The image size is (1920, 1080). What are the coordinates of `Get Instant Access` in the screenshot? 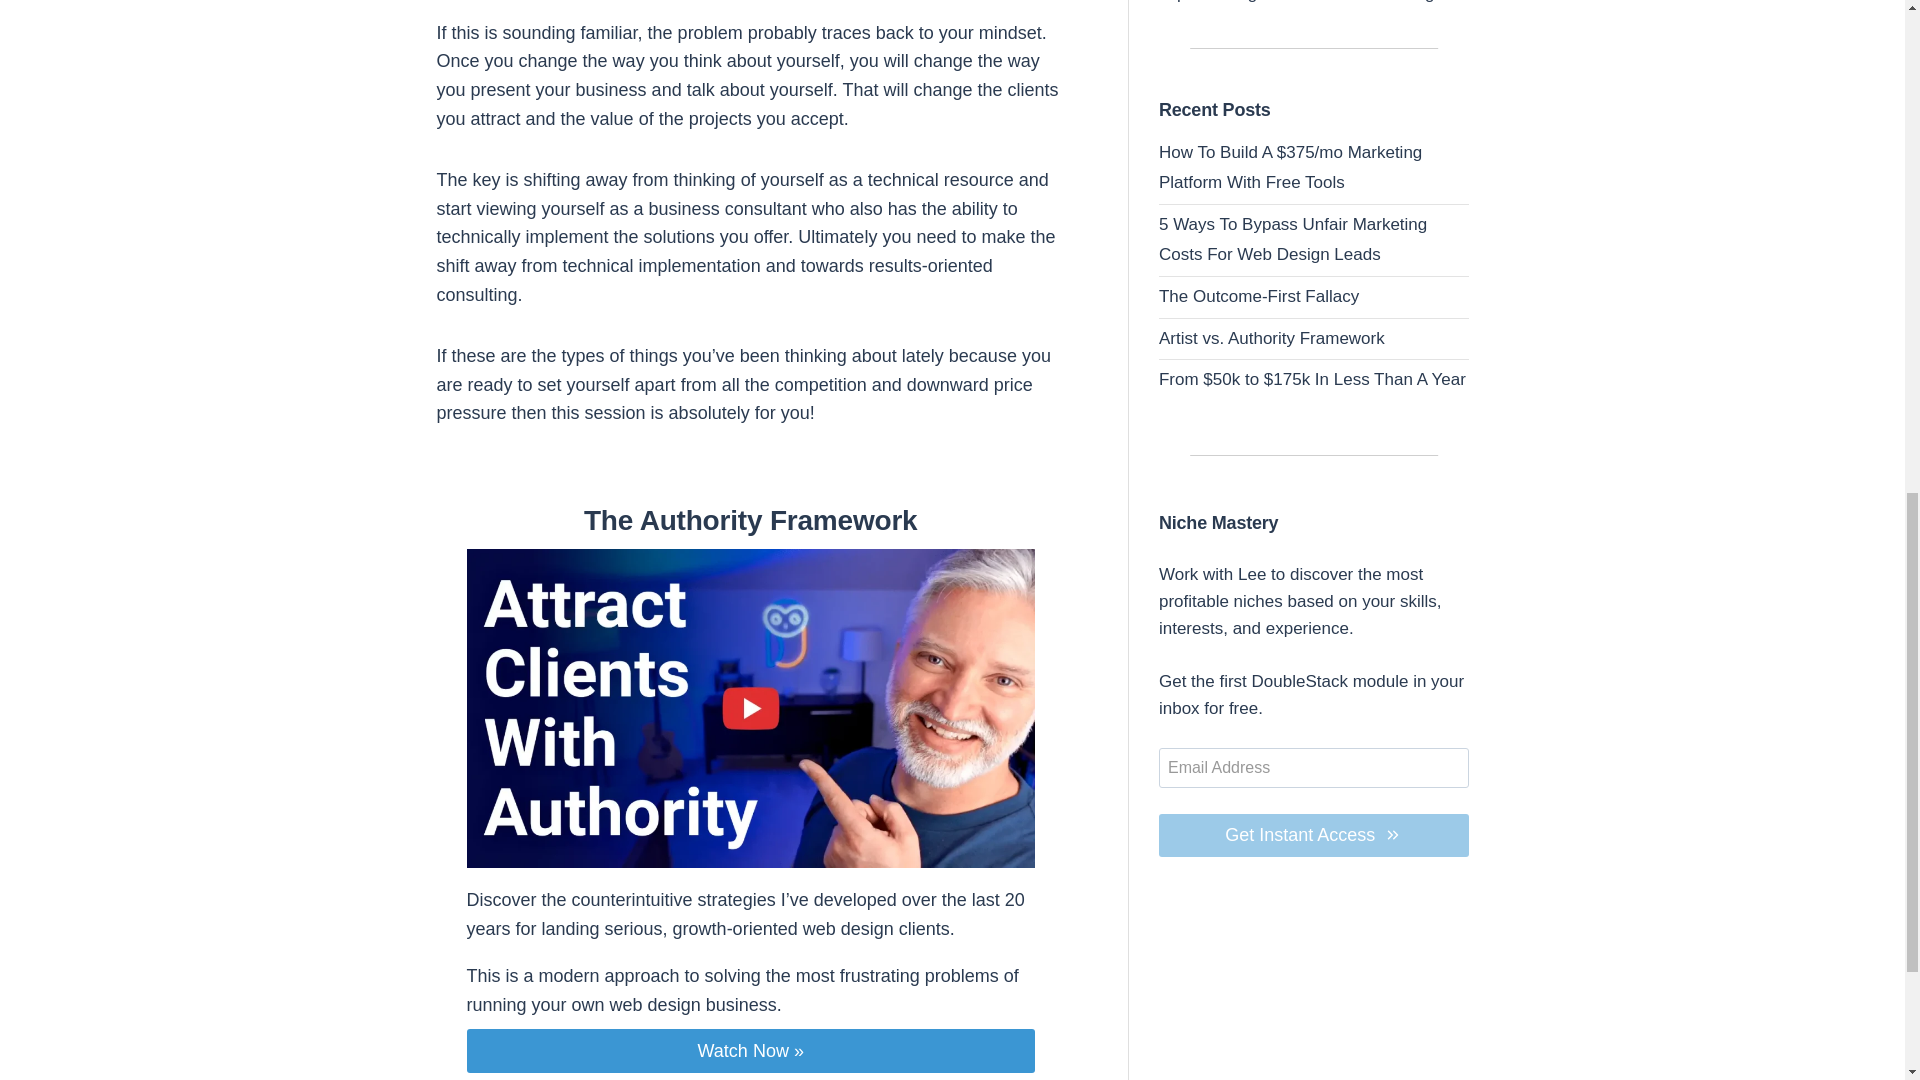 It's located at (1314, 836).